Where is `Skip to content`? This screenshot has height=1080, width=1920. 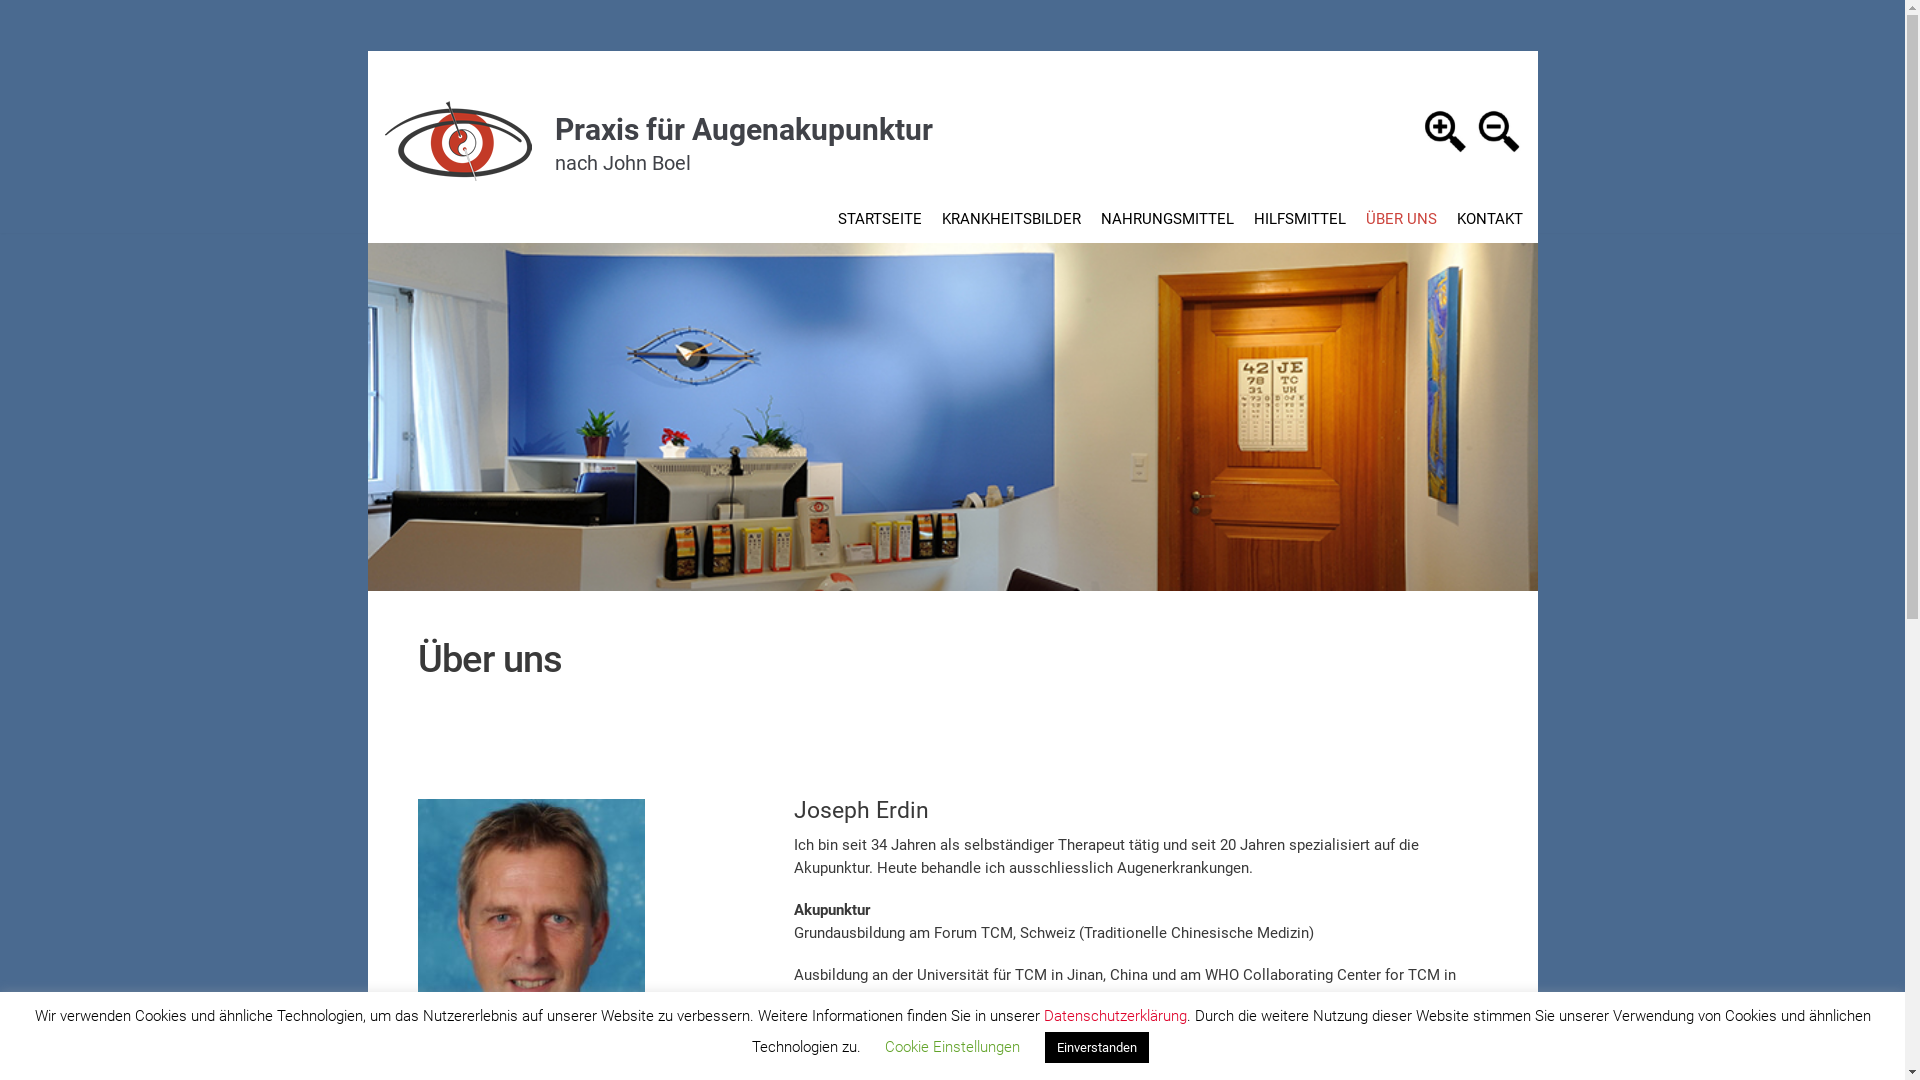 Skip to content is located at coordinates (20, 42).